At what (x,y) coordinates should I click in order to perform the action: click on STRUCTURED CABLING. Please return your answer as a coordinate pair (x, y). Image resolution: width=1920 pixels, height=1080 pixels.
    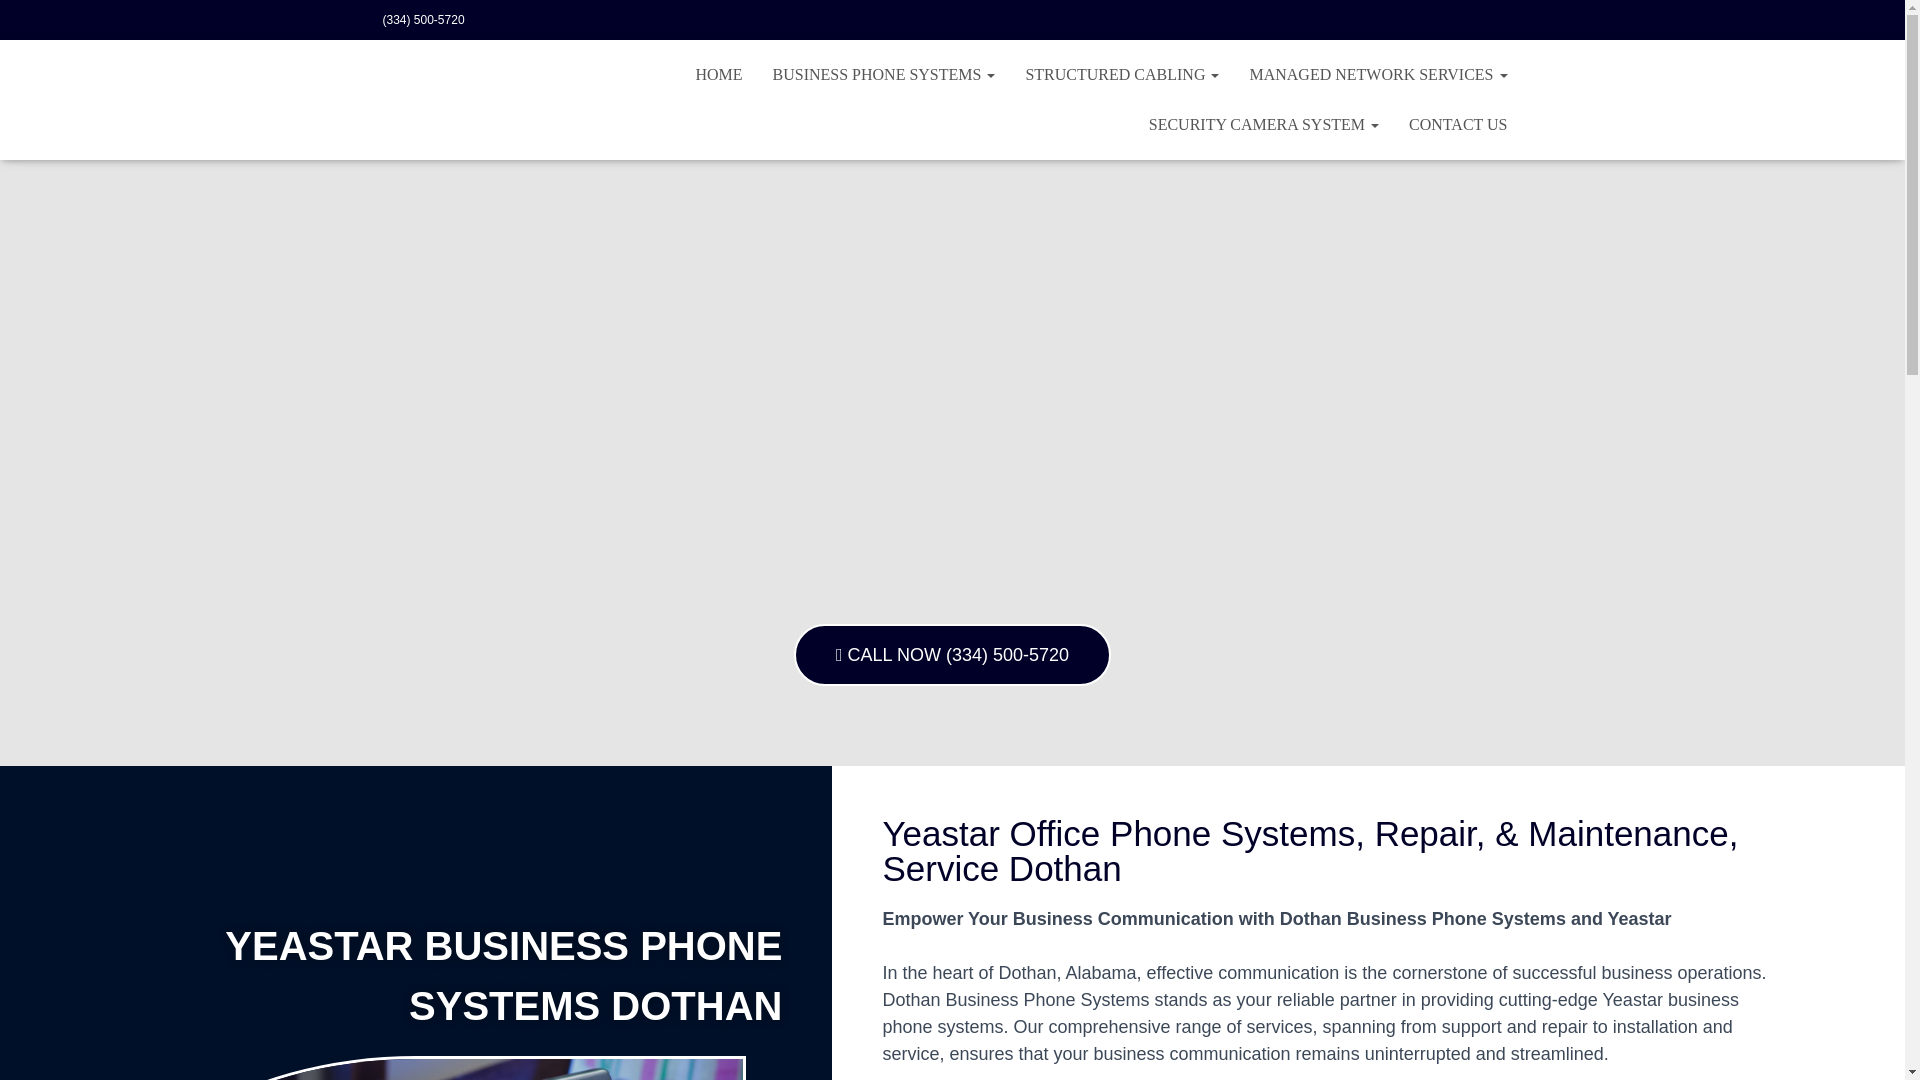
    Looking at the image, I should click on (1122, 74).